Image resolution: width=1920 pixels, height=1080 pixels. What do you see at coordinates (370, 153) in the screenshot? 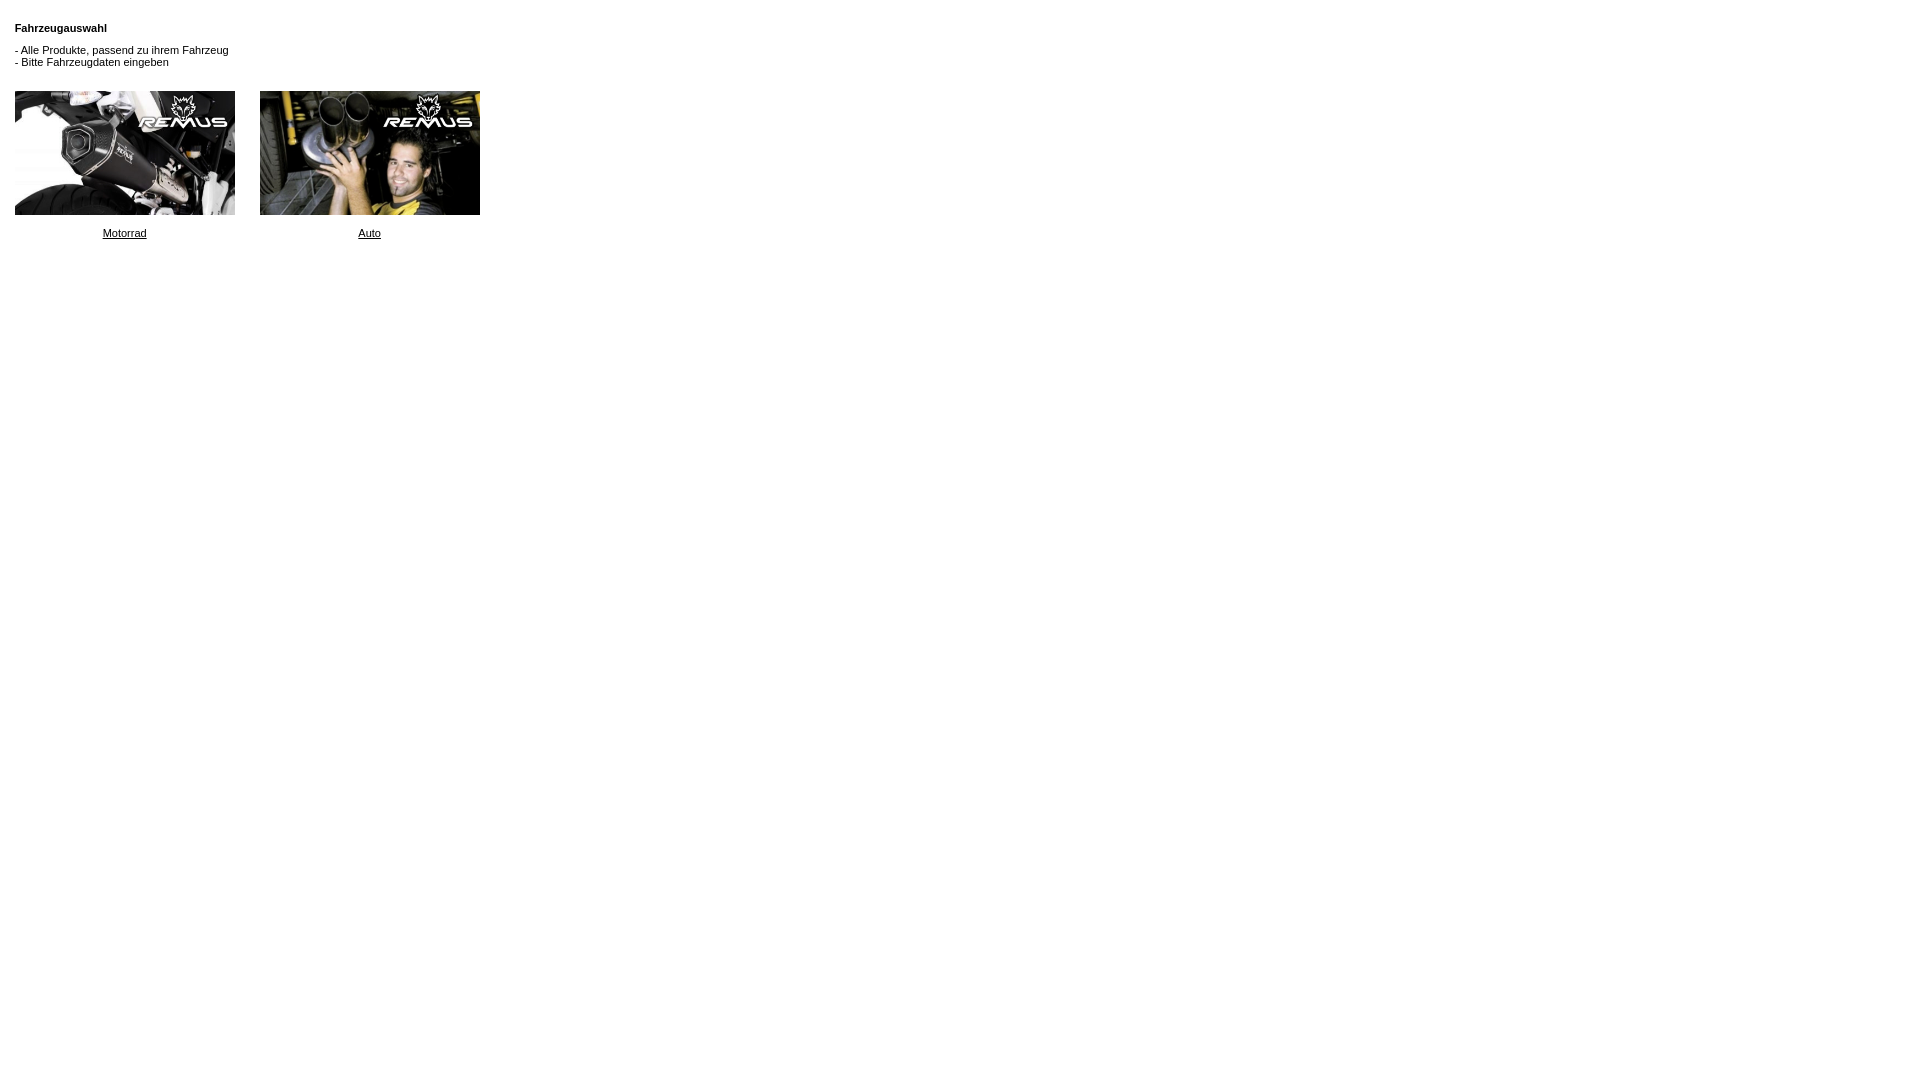
I see `Auto` at bounding box center [370, 153].